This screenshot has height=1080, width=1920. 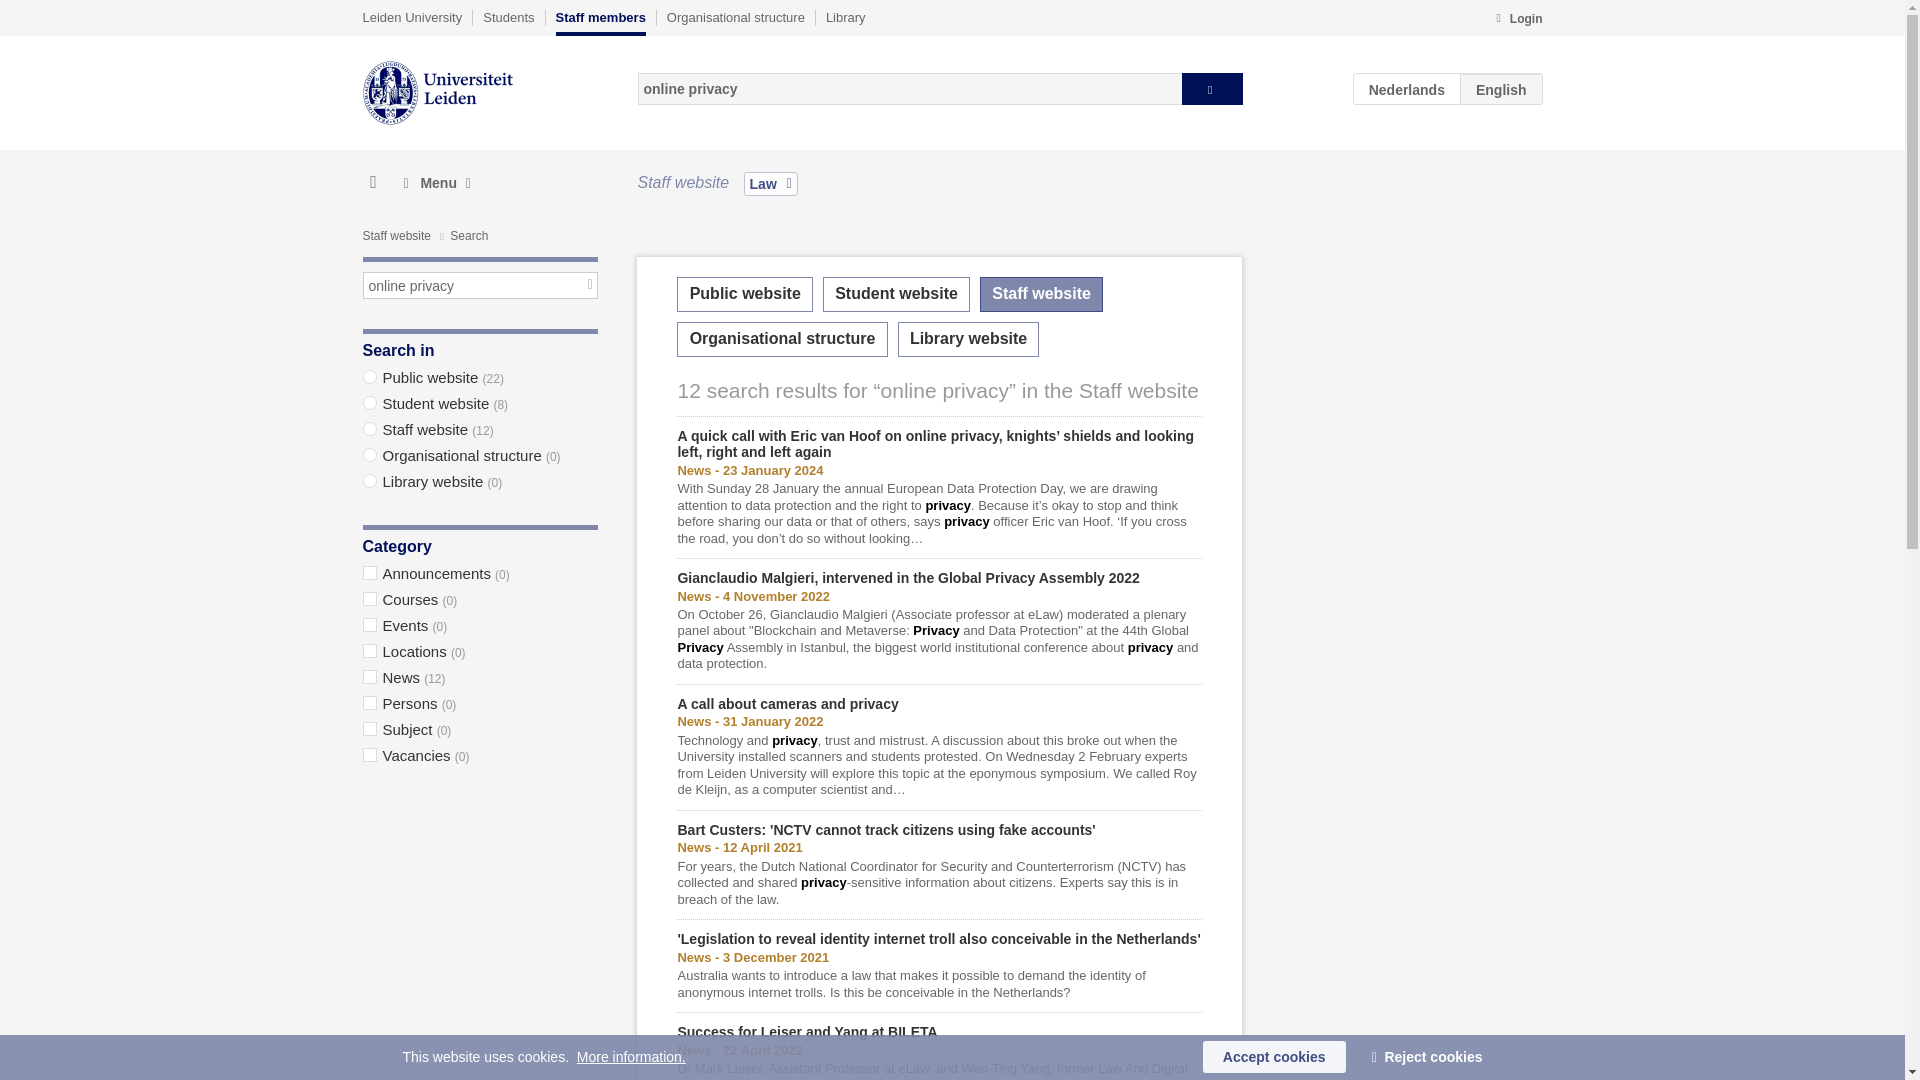 What do you see at coordinates (896, 294) in the screenshot?
I see `Student website` at bounding box center [896, 294].